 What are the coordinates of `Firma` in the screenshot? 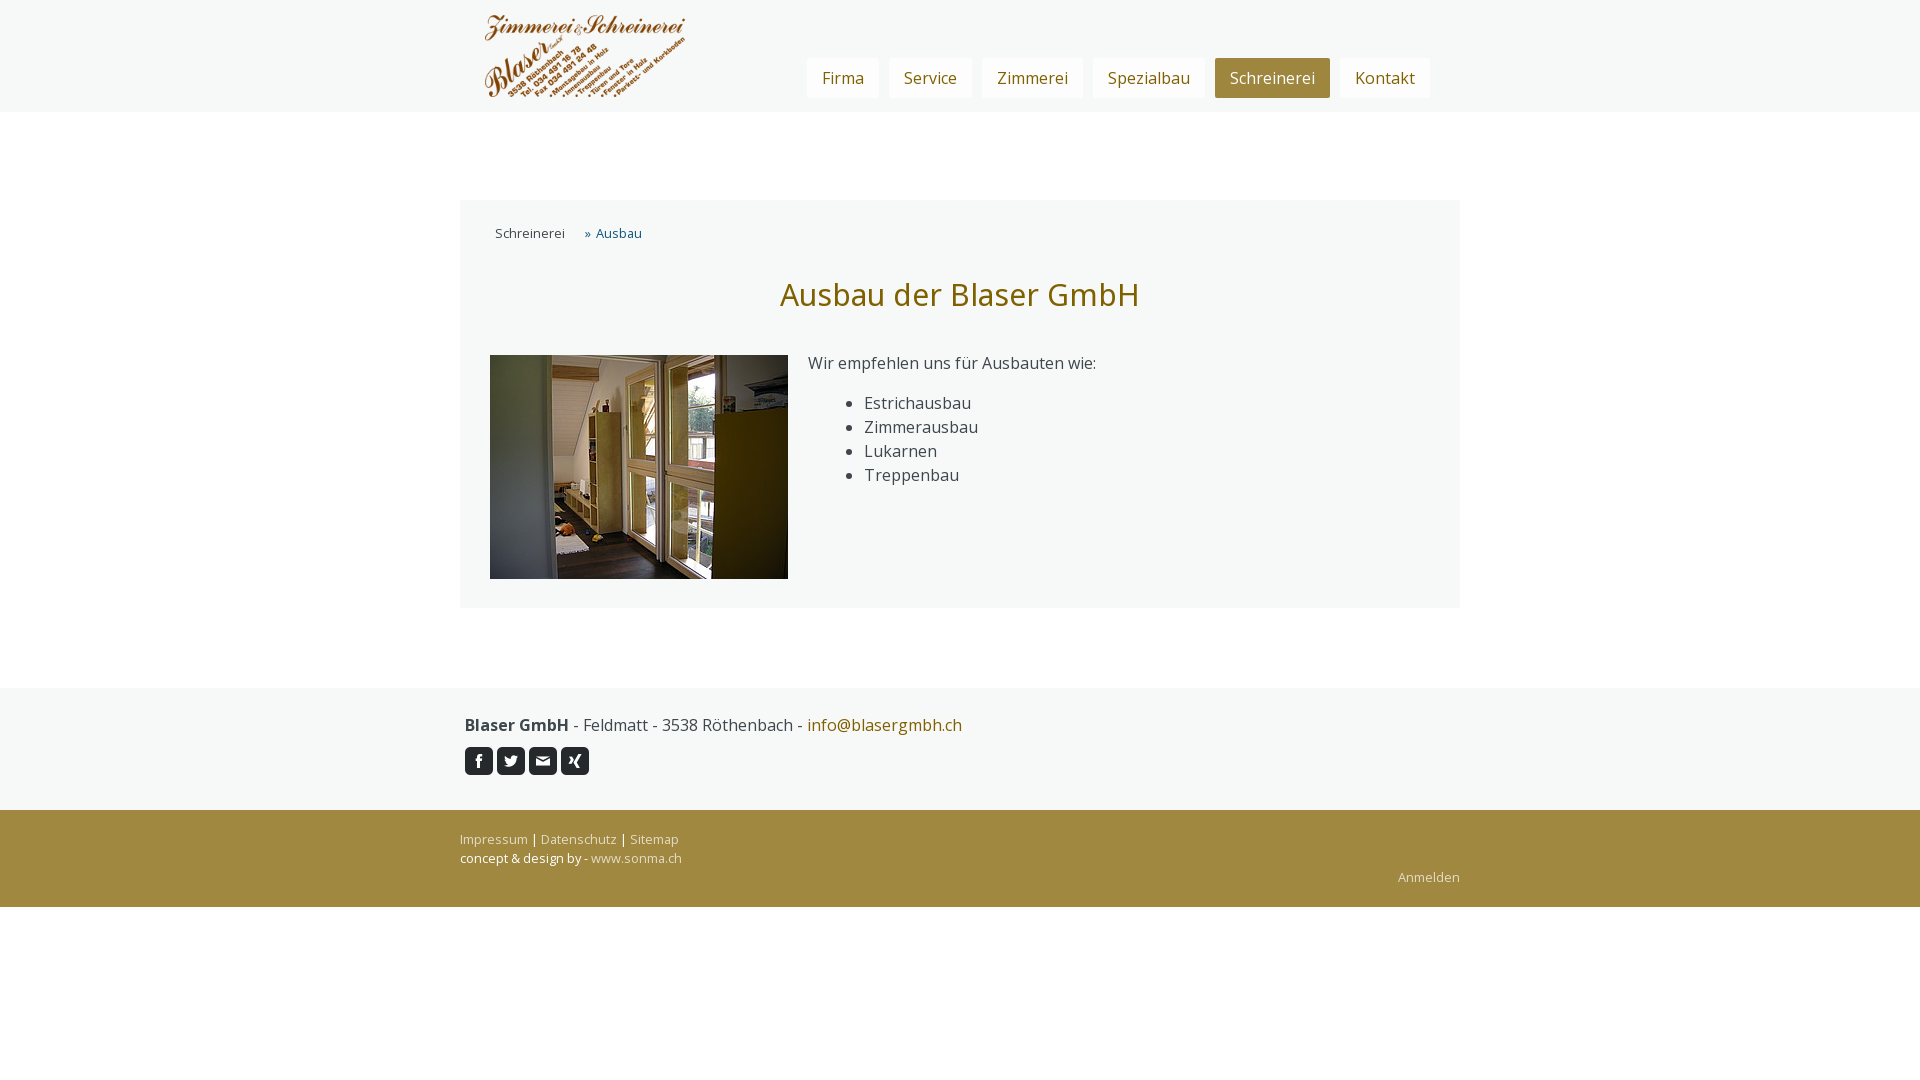 It's located at (843, 78).